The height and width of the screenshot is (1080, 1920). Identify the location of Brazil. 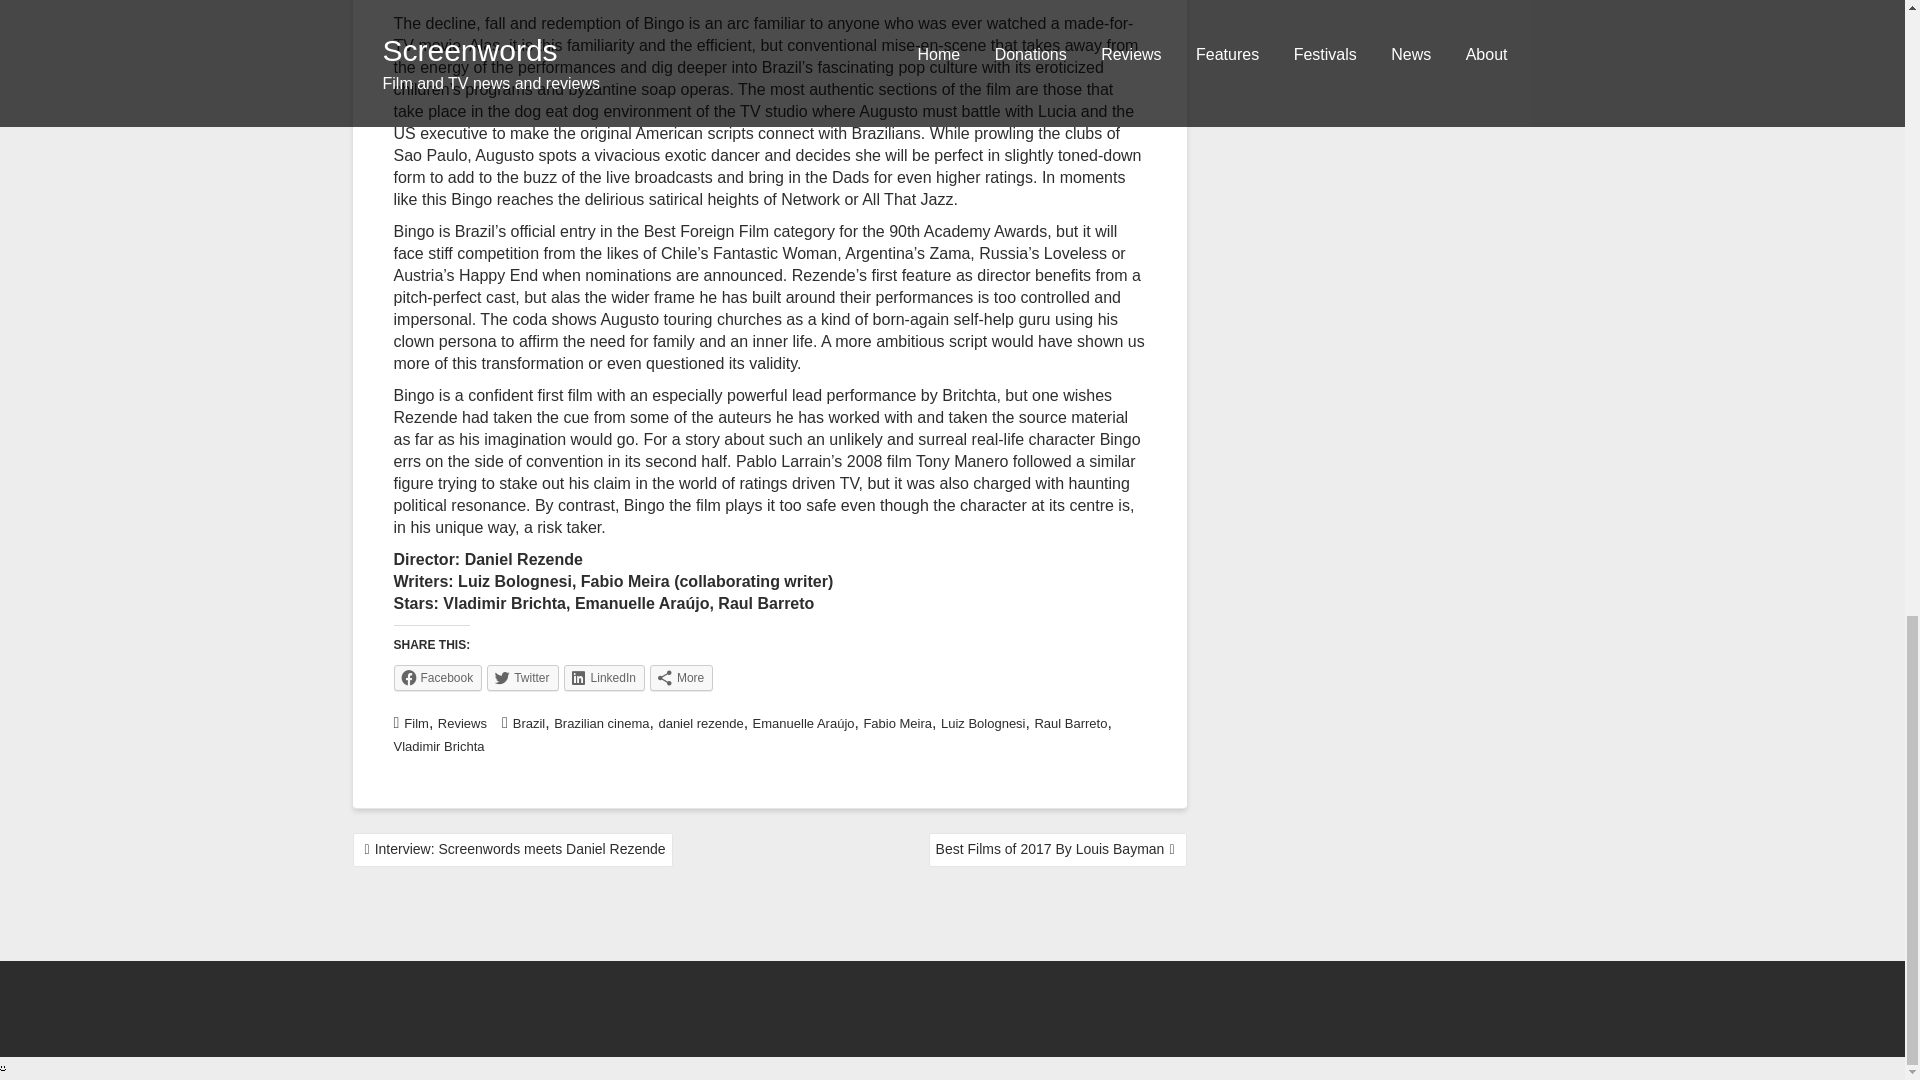
(528, 724).